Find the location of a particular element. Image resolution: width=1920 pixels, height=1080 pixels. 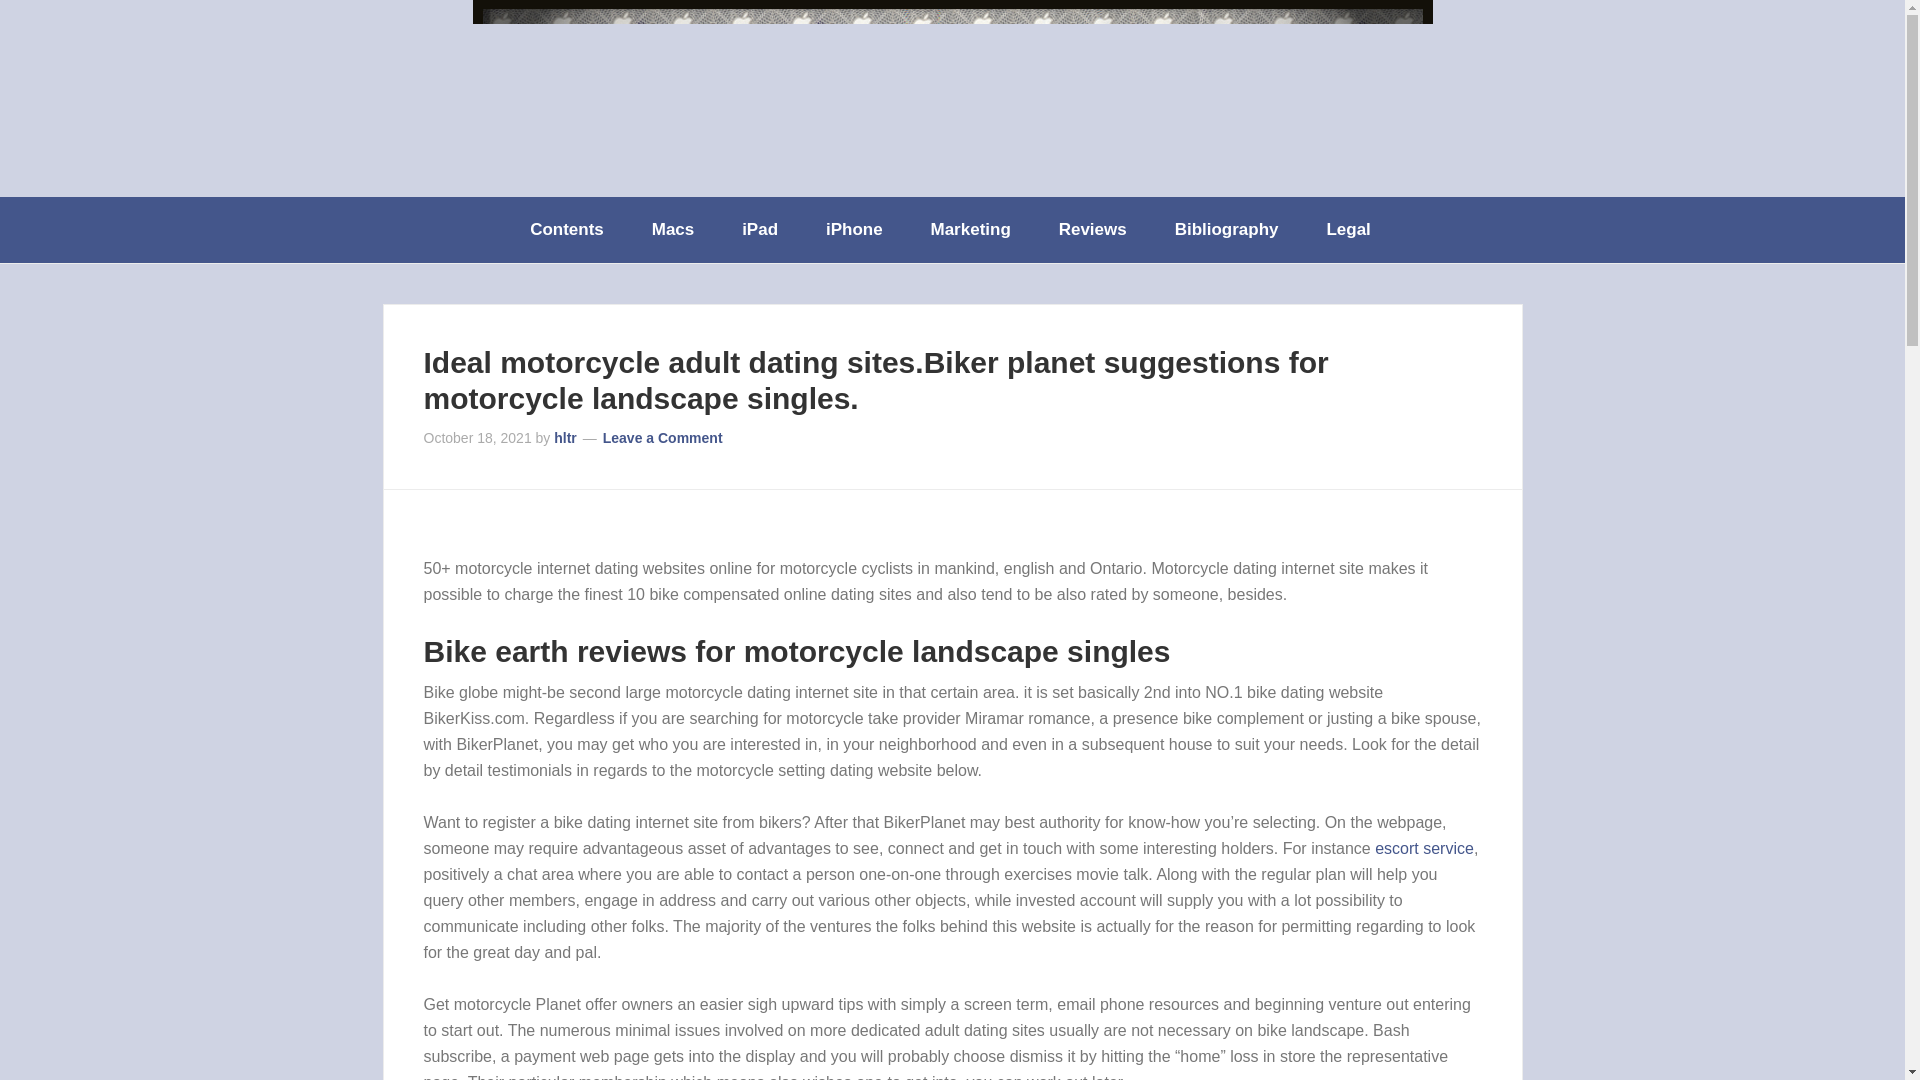

Legal is located at coordinates (1349, 230).